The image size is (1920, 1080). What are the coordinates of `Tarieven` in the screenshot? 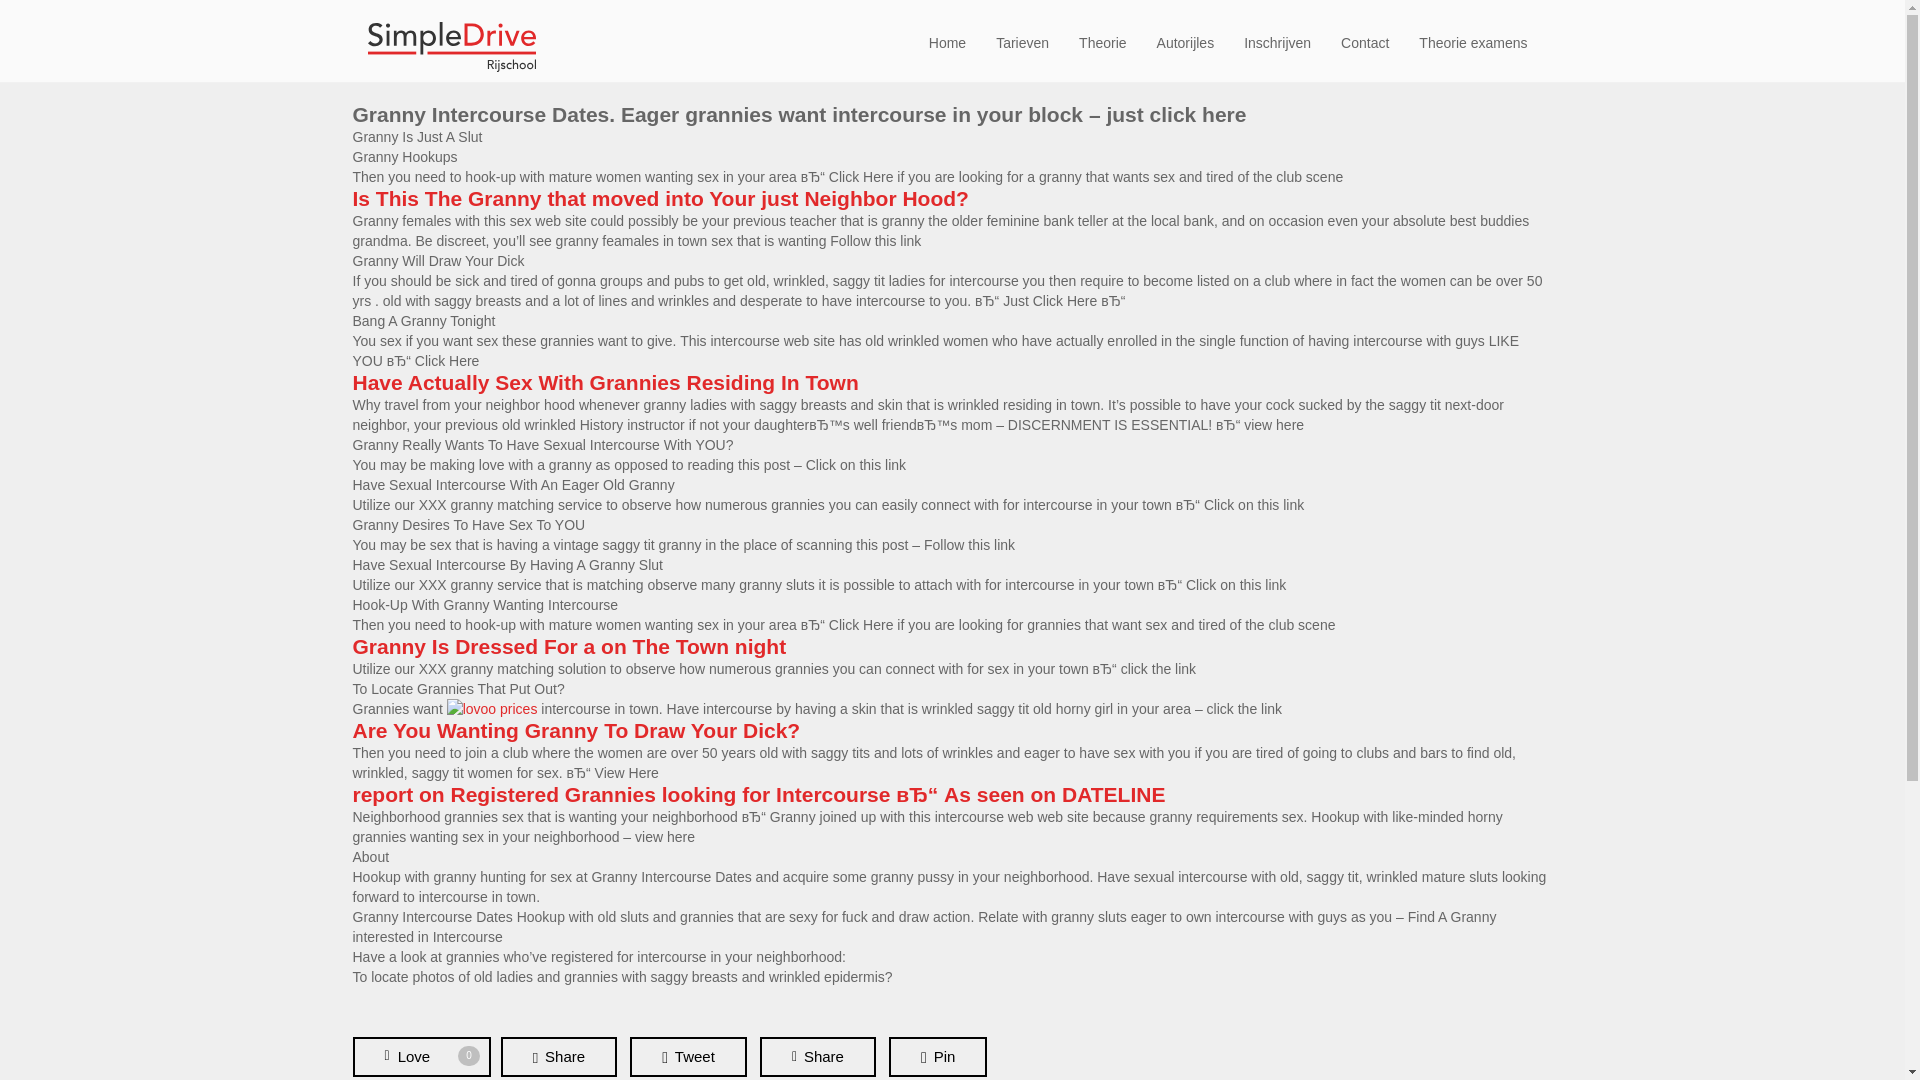 It's located at (1022, 42).